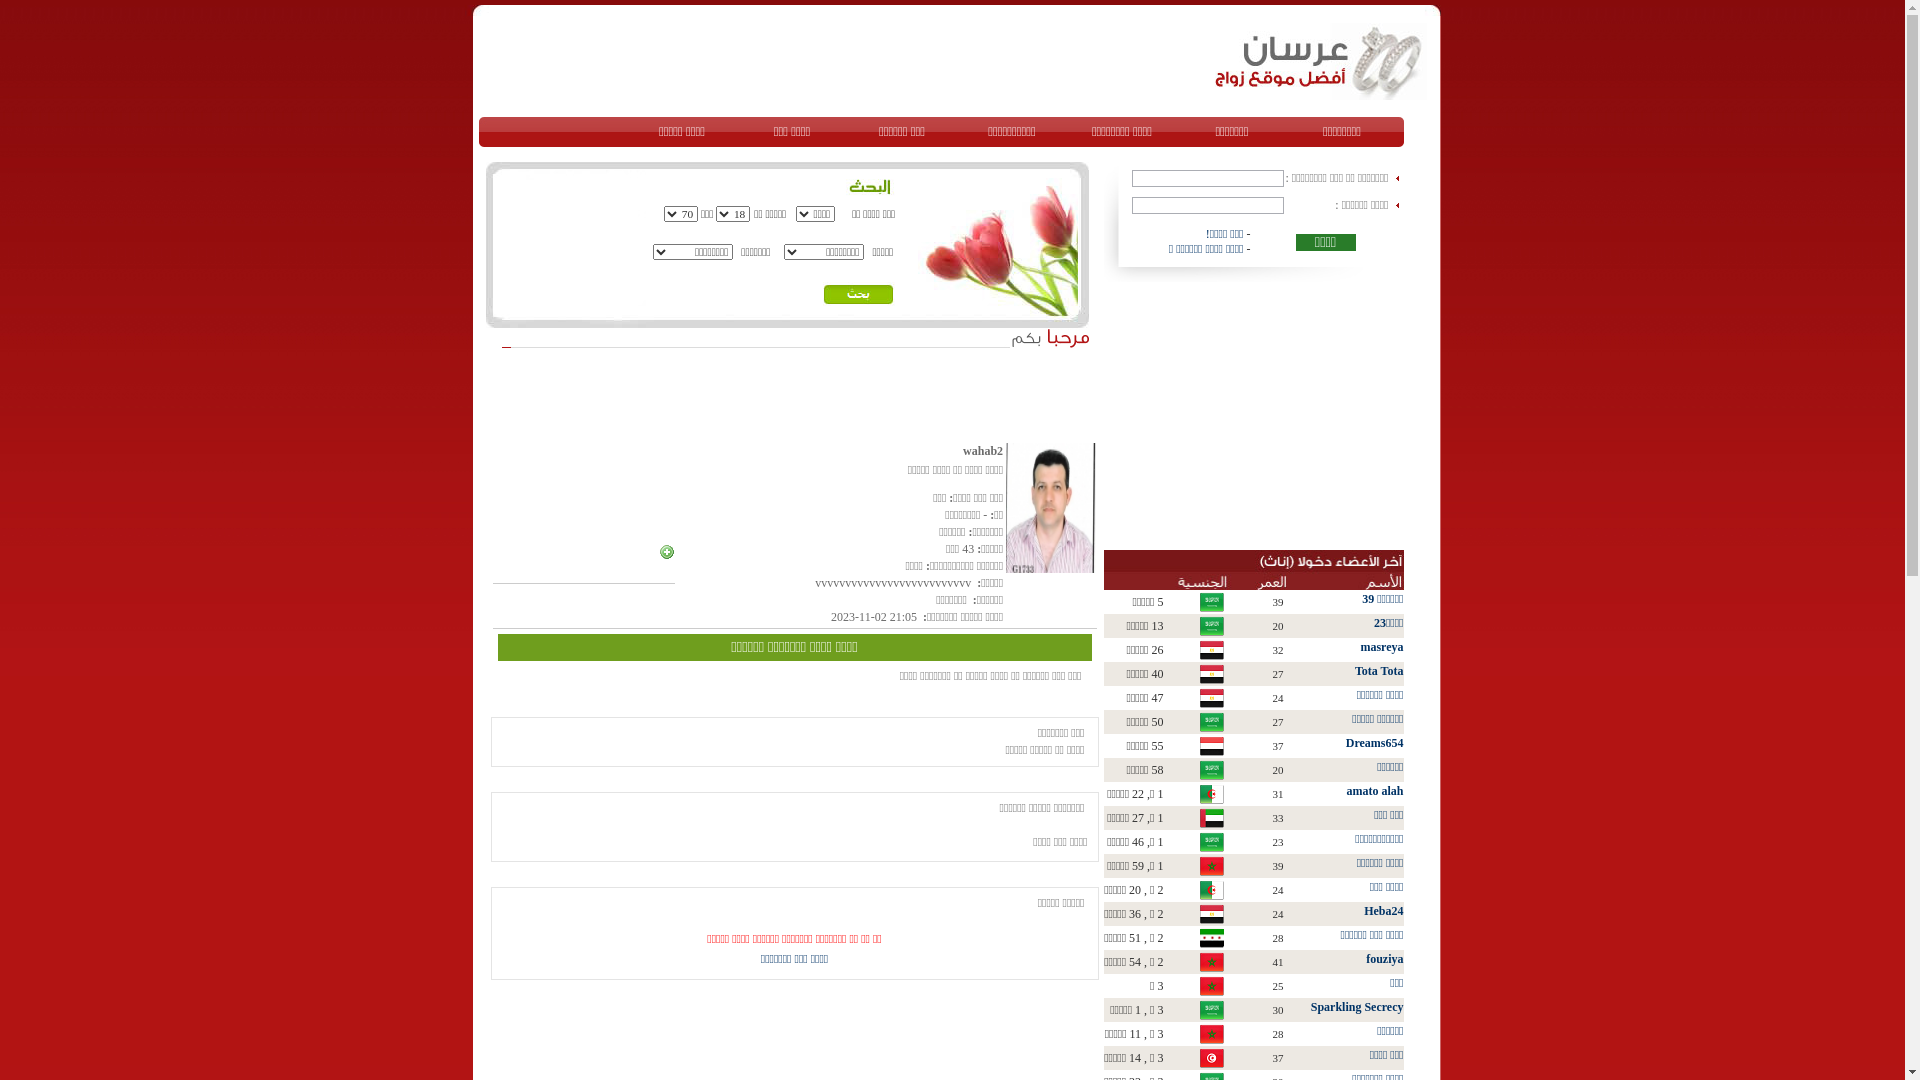  Describe the element at coordinates (1384, 959) in the screenshot. I see `fouziya` at that location.